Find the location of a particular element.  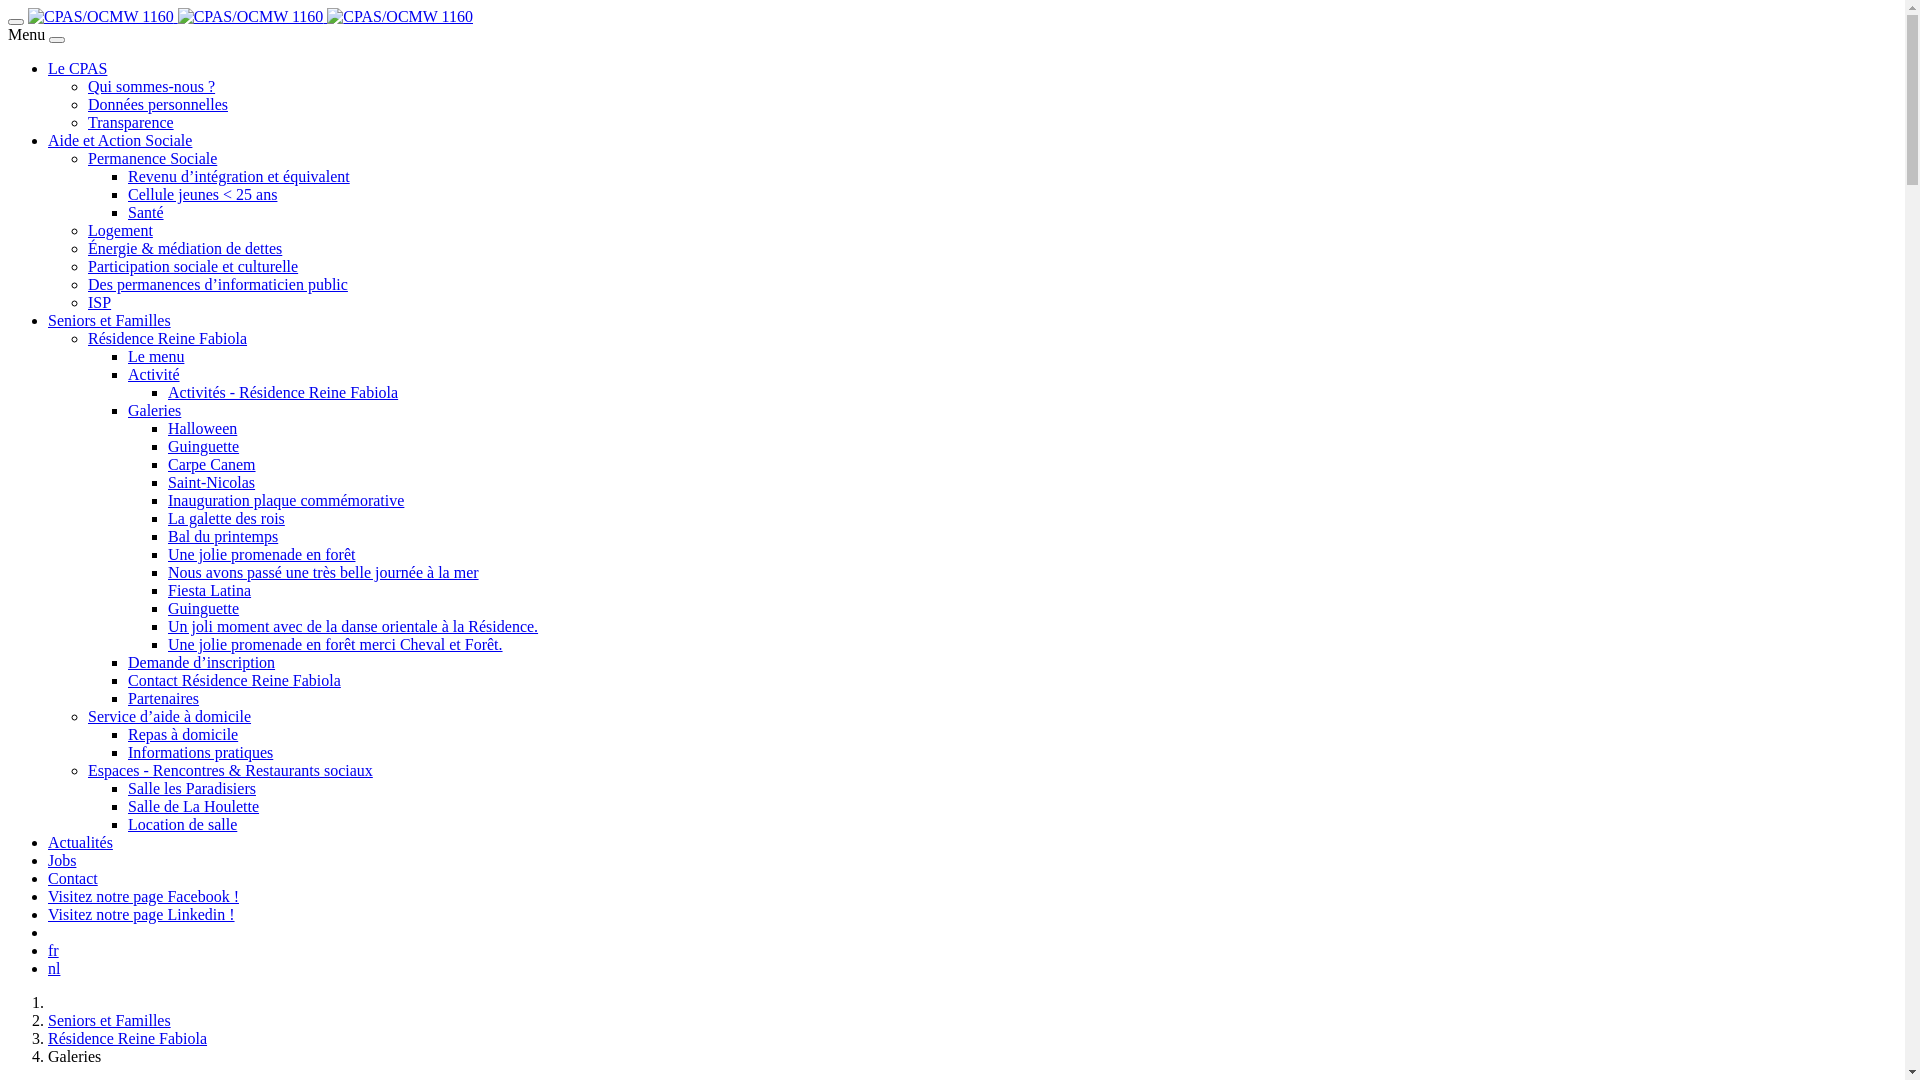

Salle de La Houlette is located at coordinates (194, 806).